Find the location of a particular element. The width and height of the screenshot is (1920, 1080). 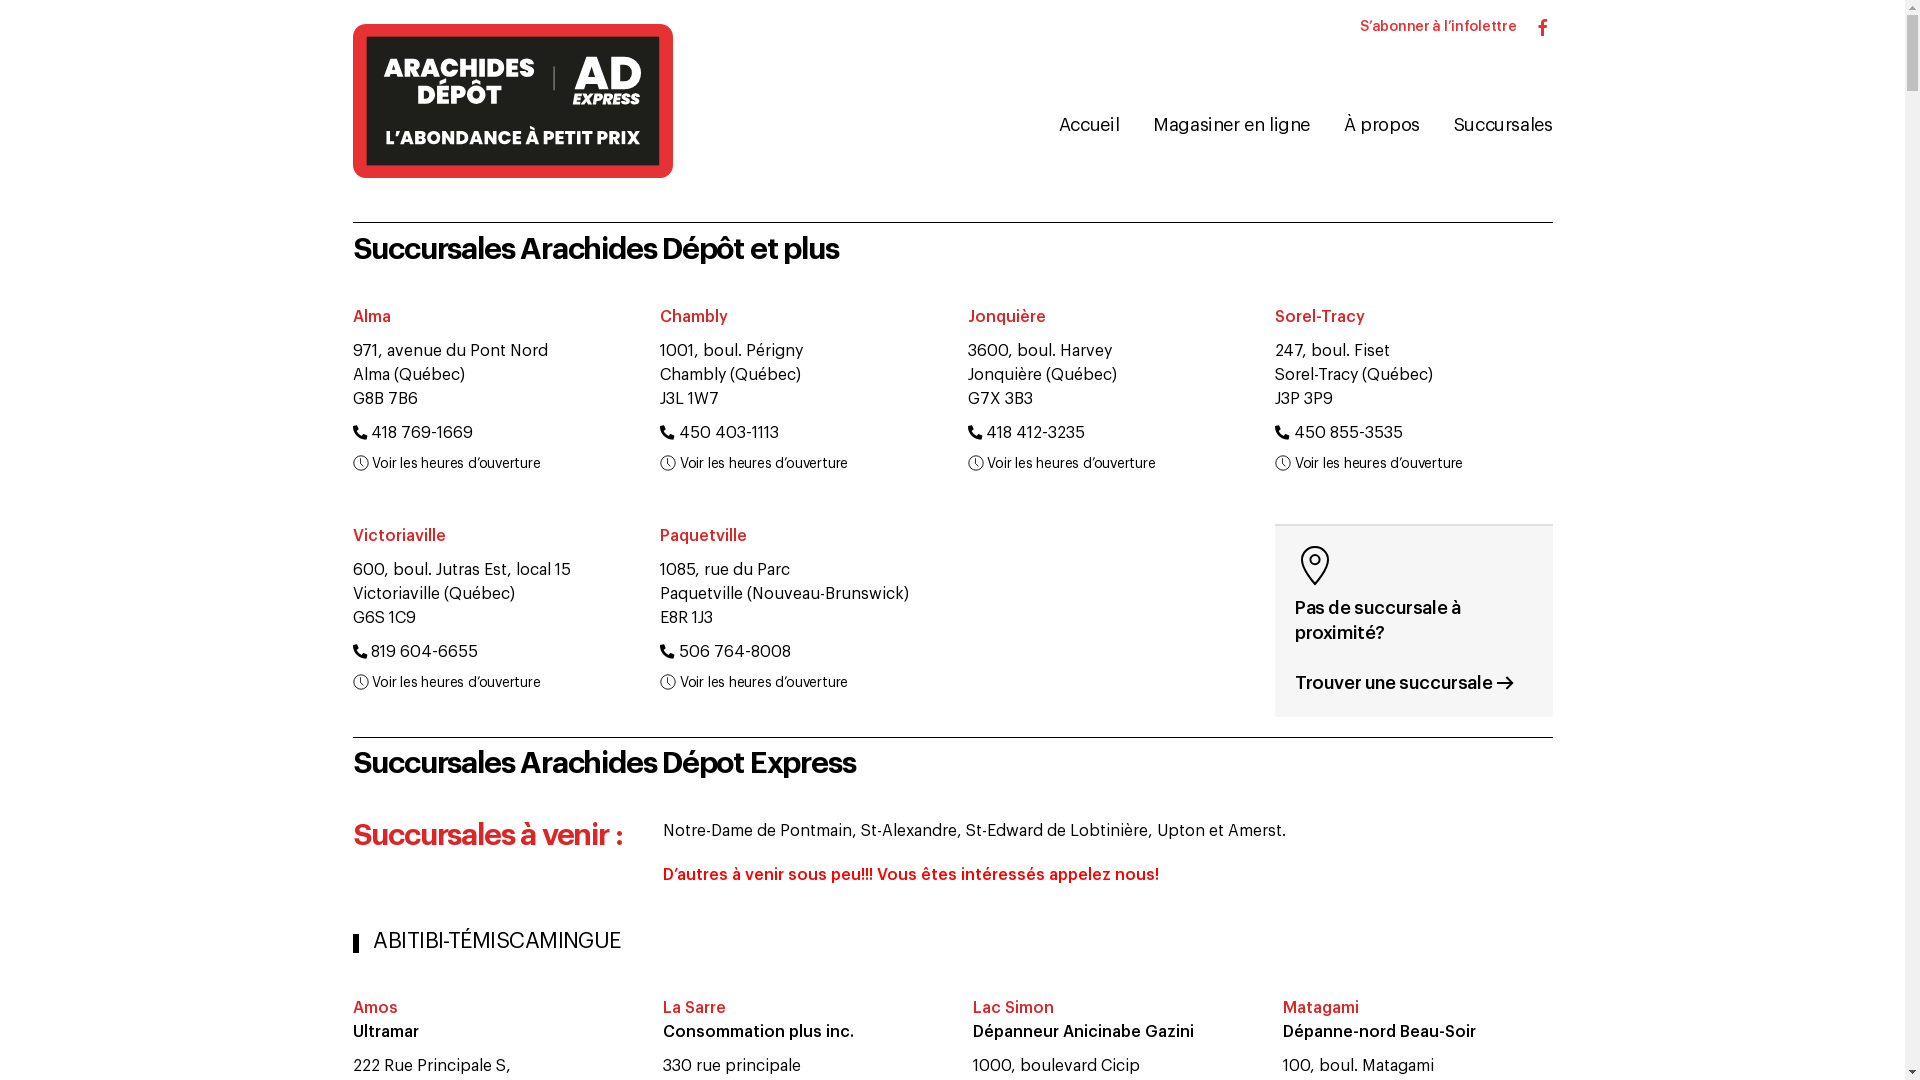

Magasiner en ligne is located at coordinates (1230, 126).